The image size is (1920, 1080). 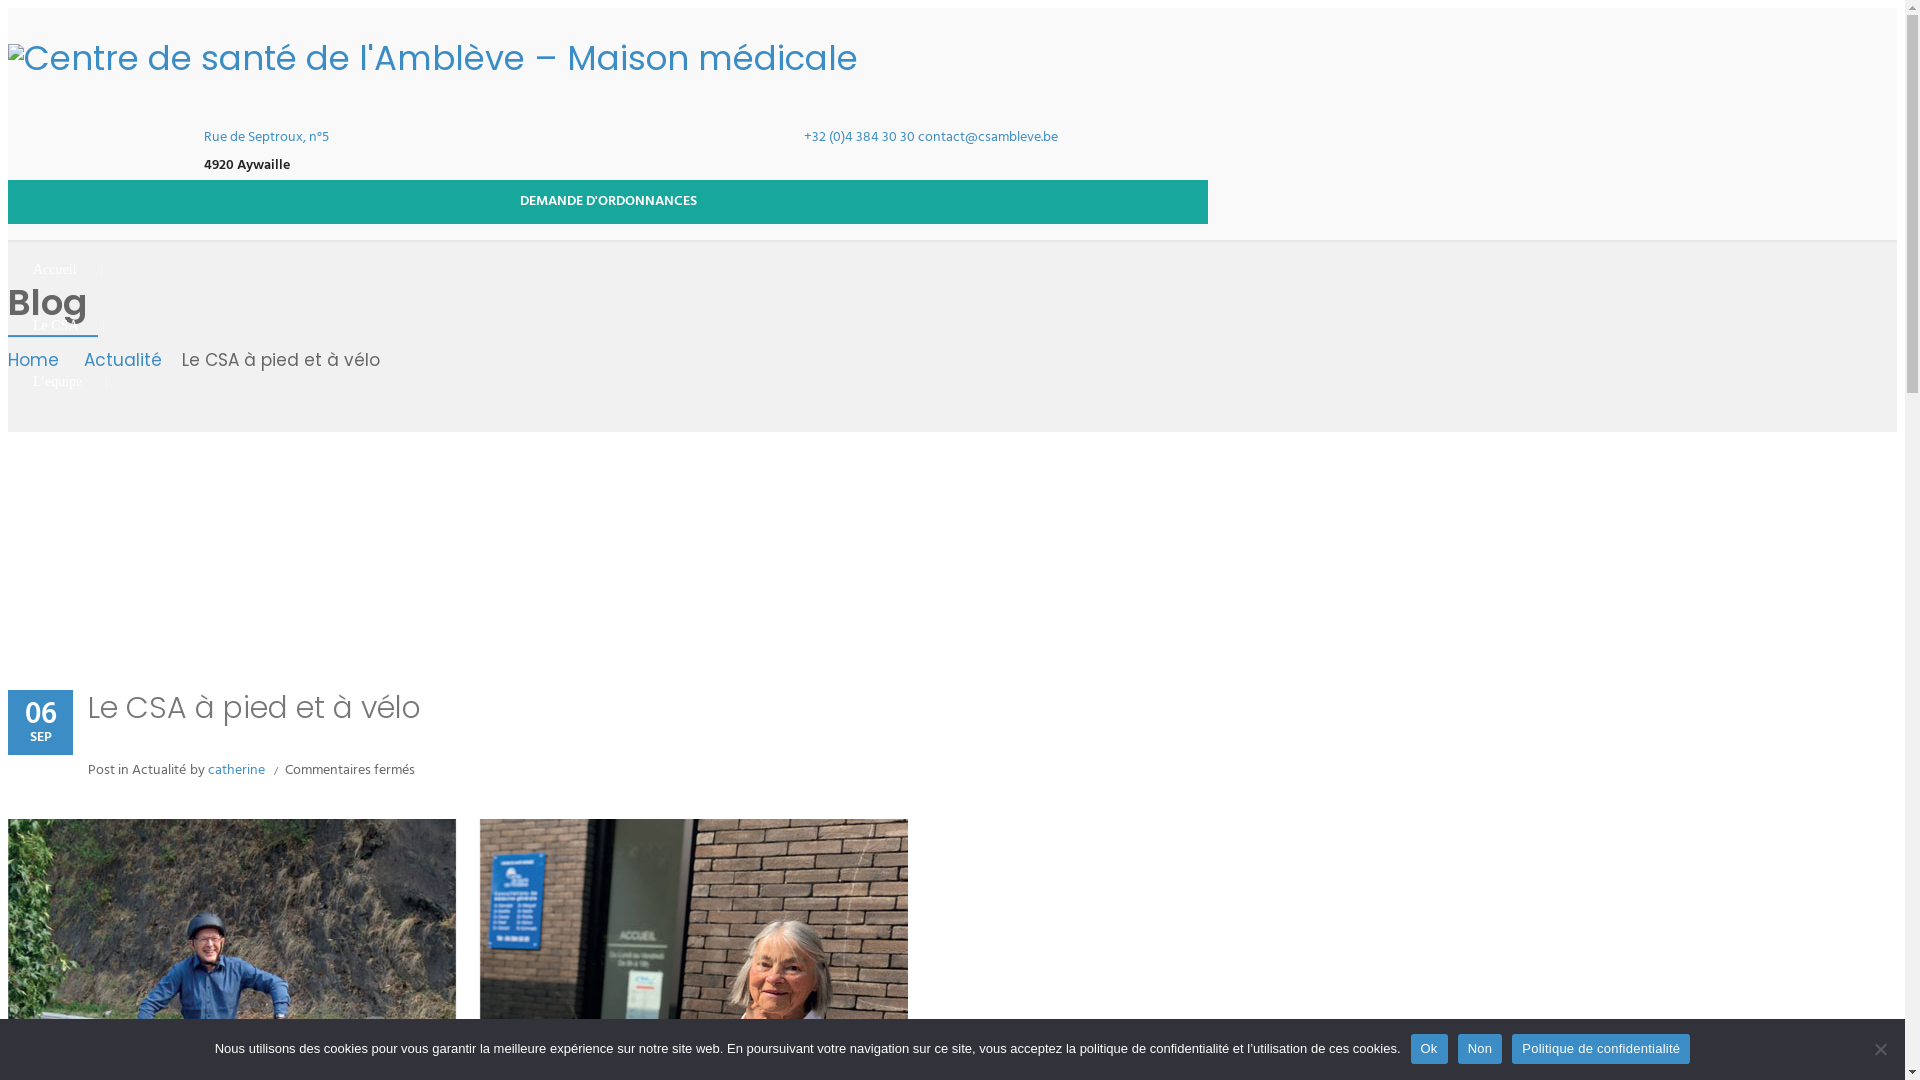 I want to click on Accueil, so click(x=55, y=270).